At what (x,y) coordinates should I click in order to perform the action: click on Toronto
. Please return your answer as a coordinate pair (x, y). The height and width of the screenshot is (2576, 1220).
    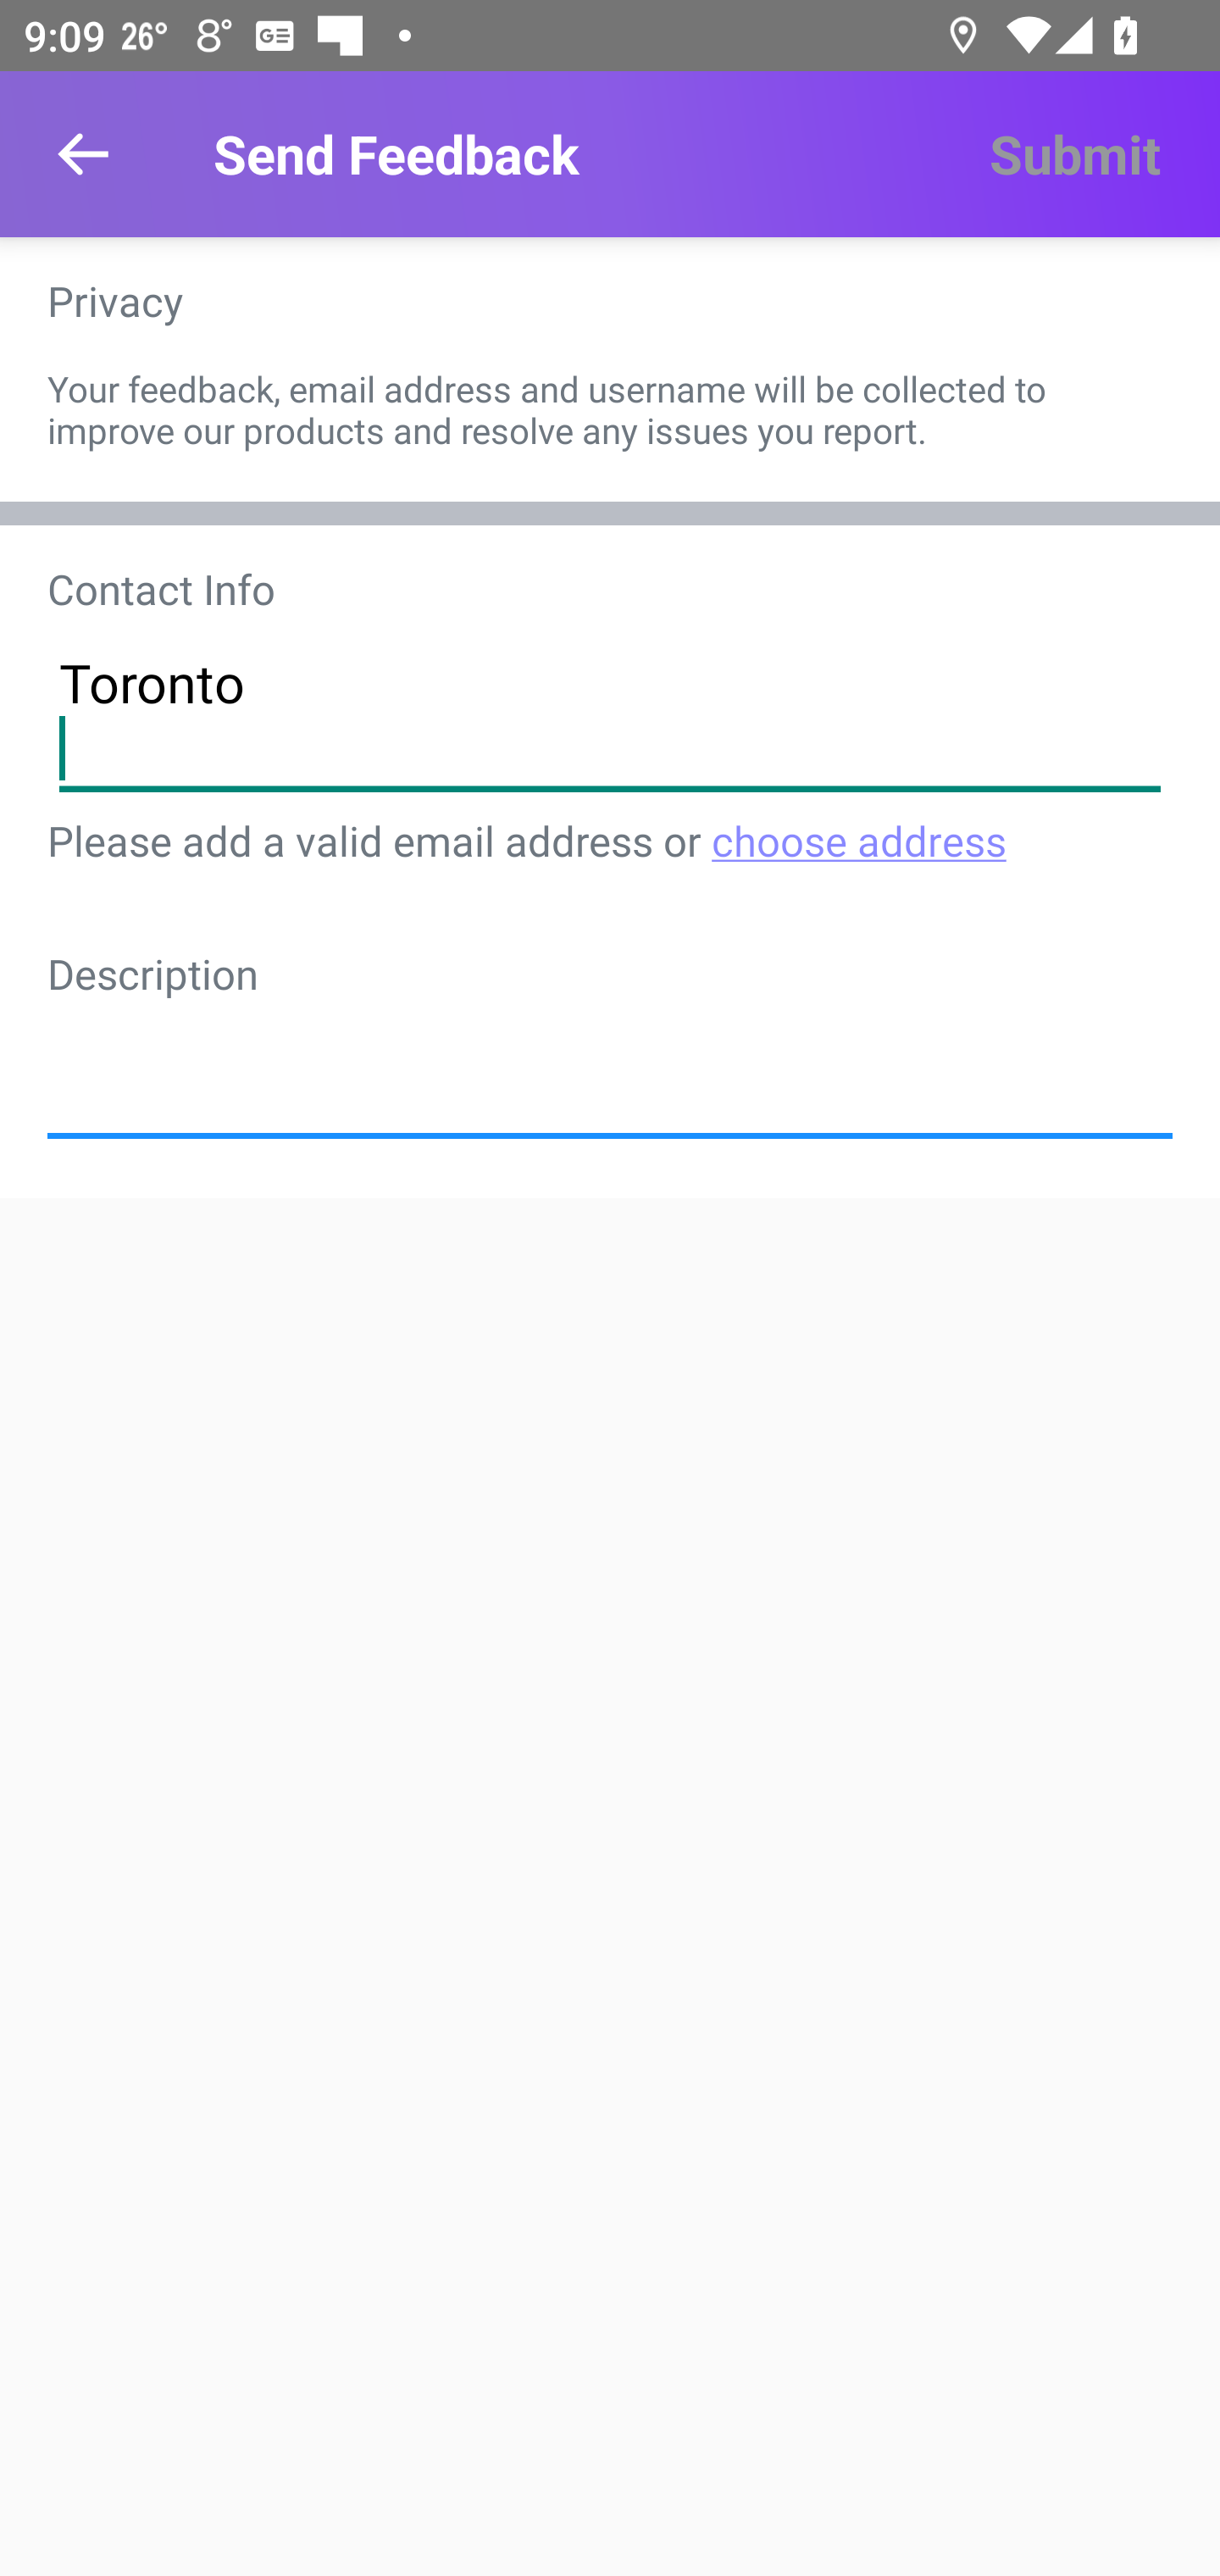
    Looking at the image, I should click on (610, 713).